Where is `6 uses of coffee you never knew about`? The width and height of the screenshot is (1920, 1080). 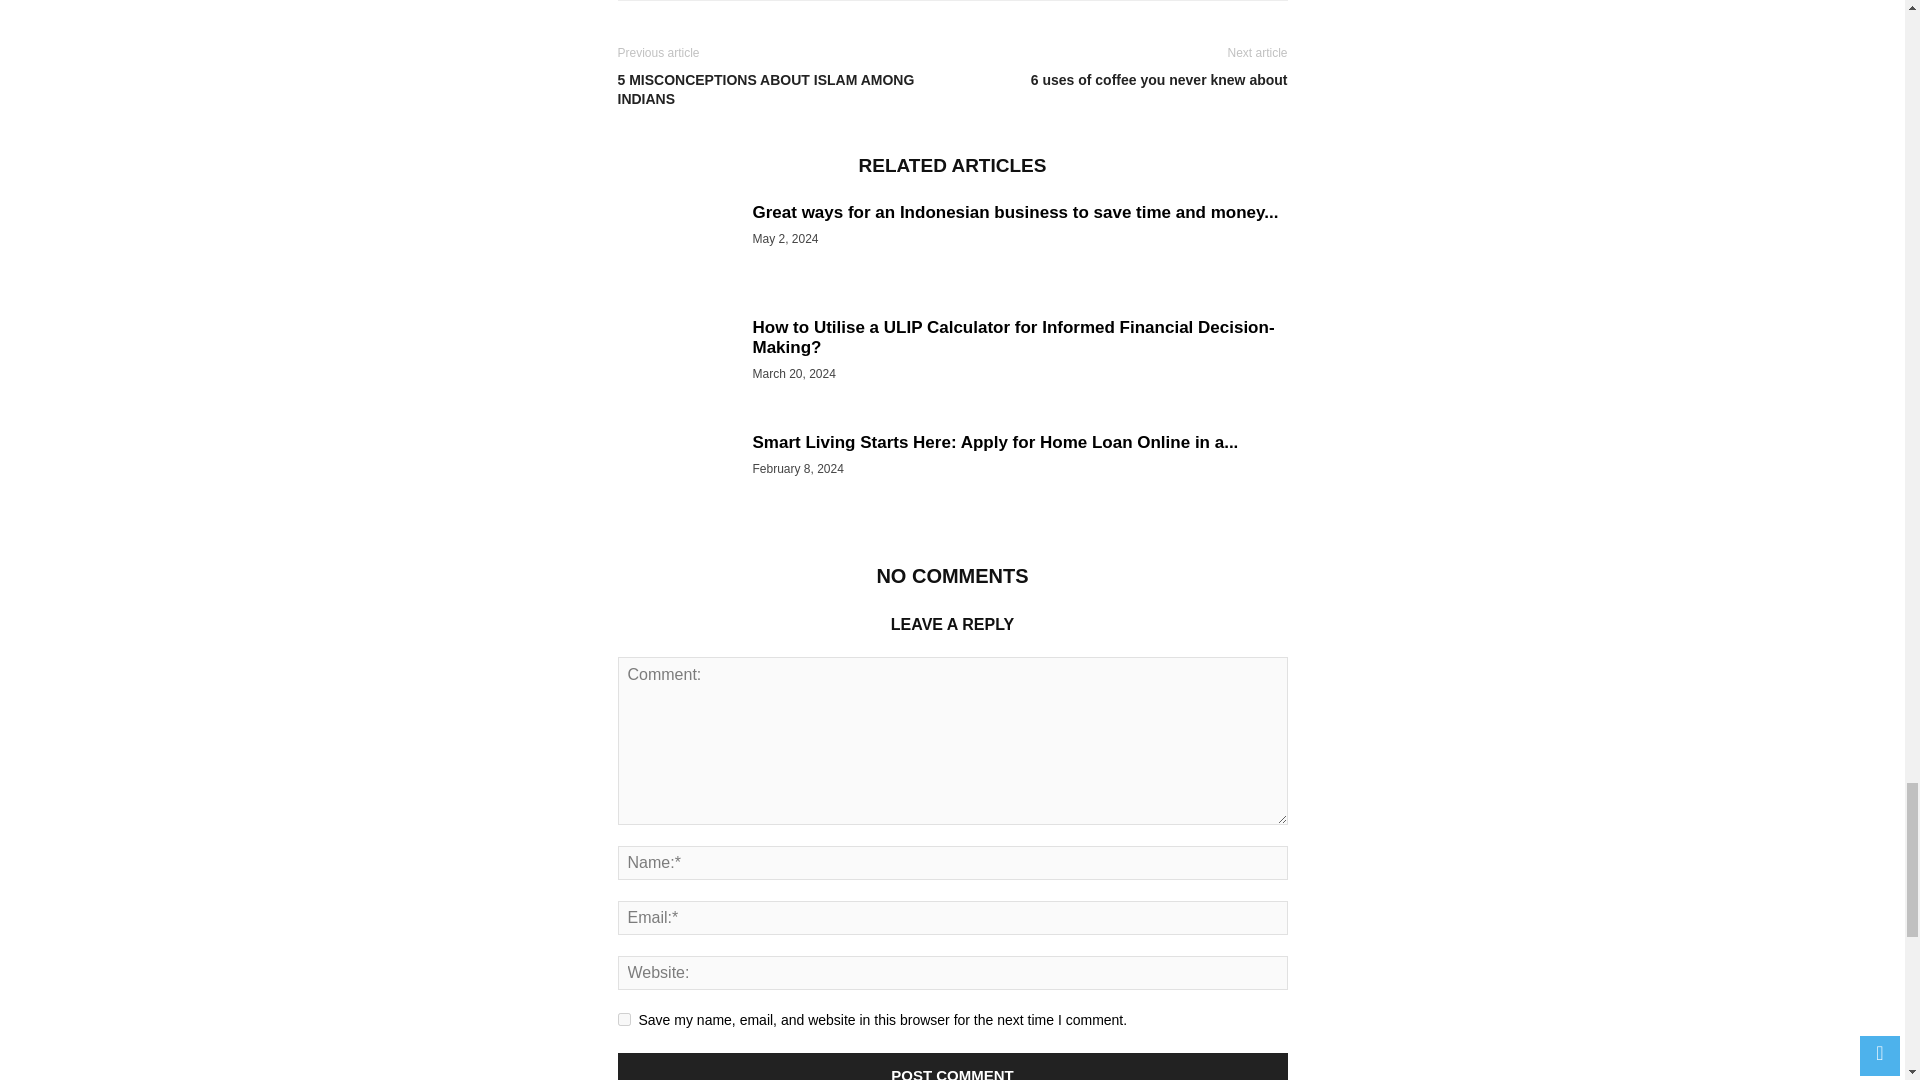 6 uses of coffee you never knew about is located at coordinates (1124, 80).